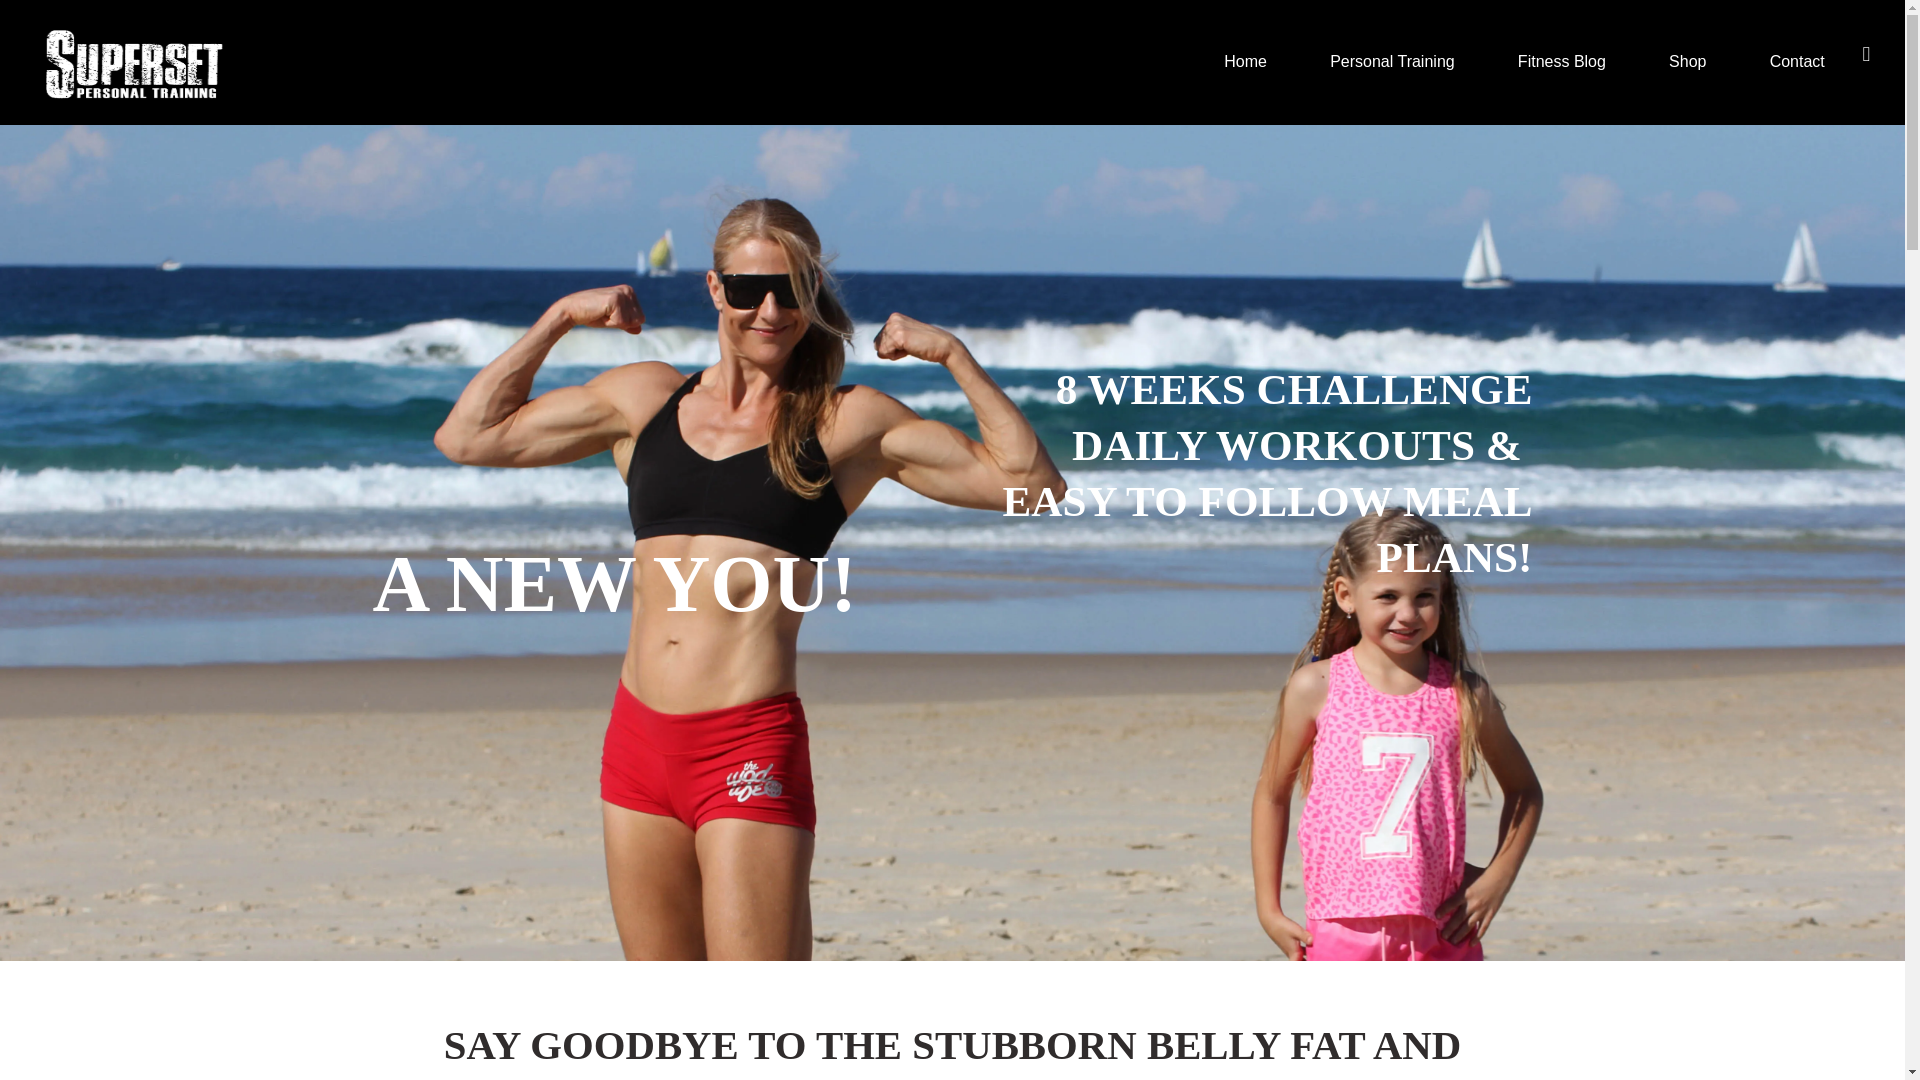 The width and height of the screenshot is (1920, 1080). I want to click on Fitness Blog, so click(1560, 62).